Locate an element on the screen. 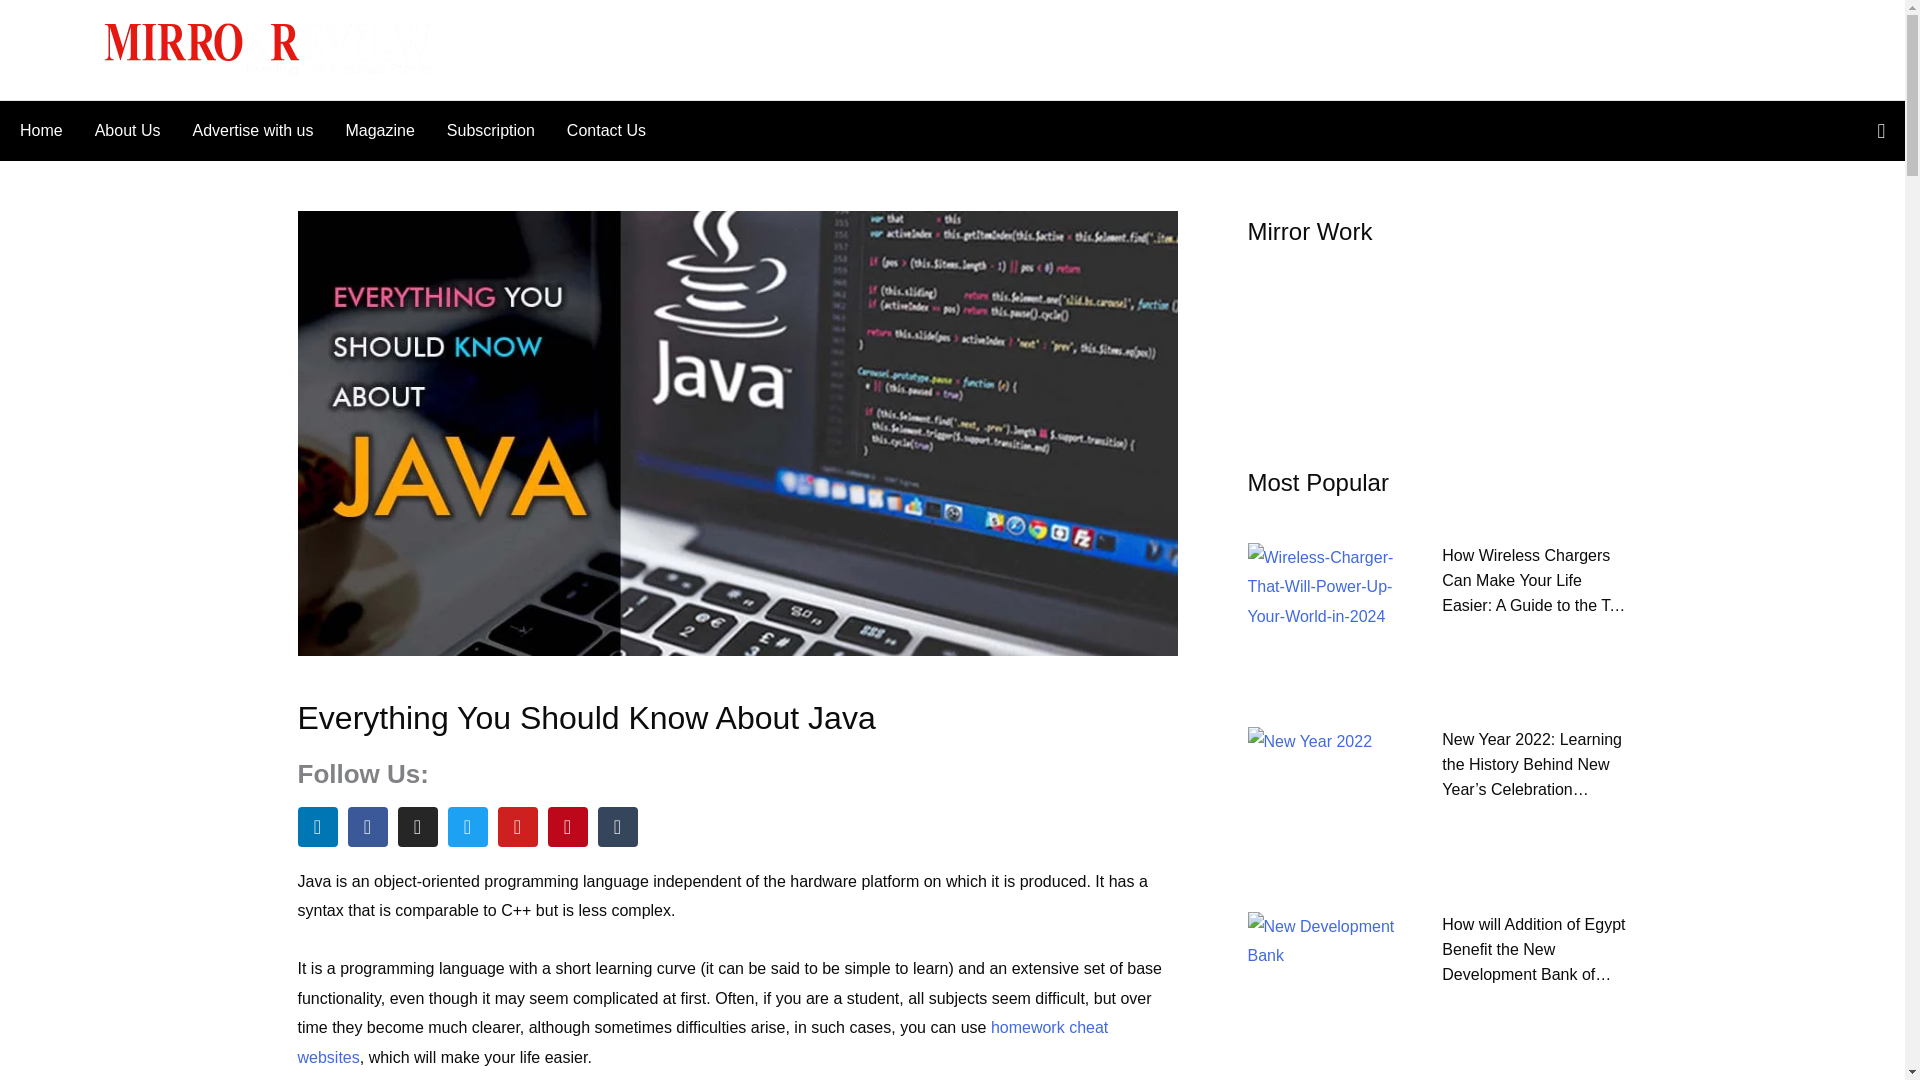  Pinterest is located at coordinates (567, 826).